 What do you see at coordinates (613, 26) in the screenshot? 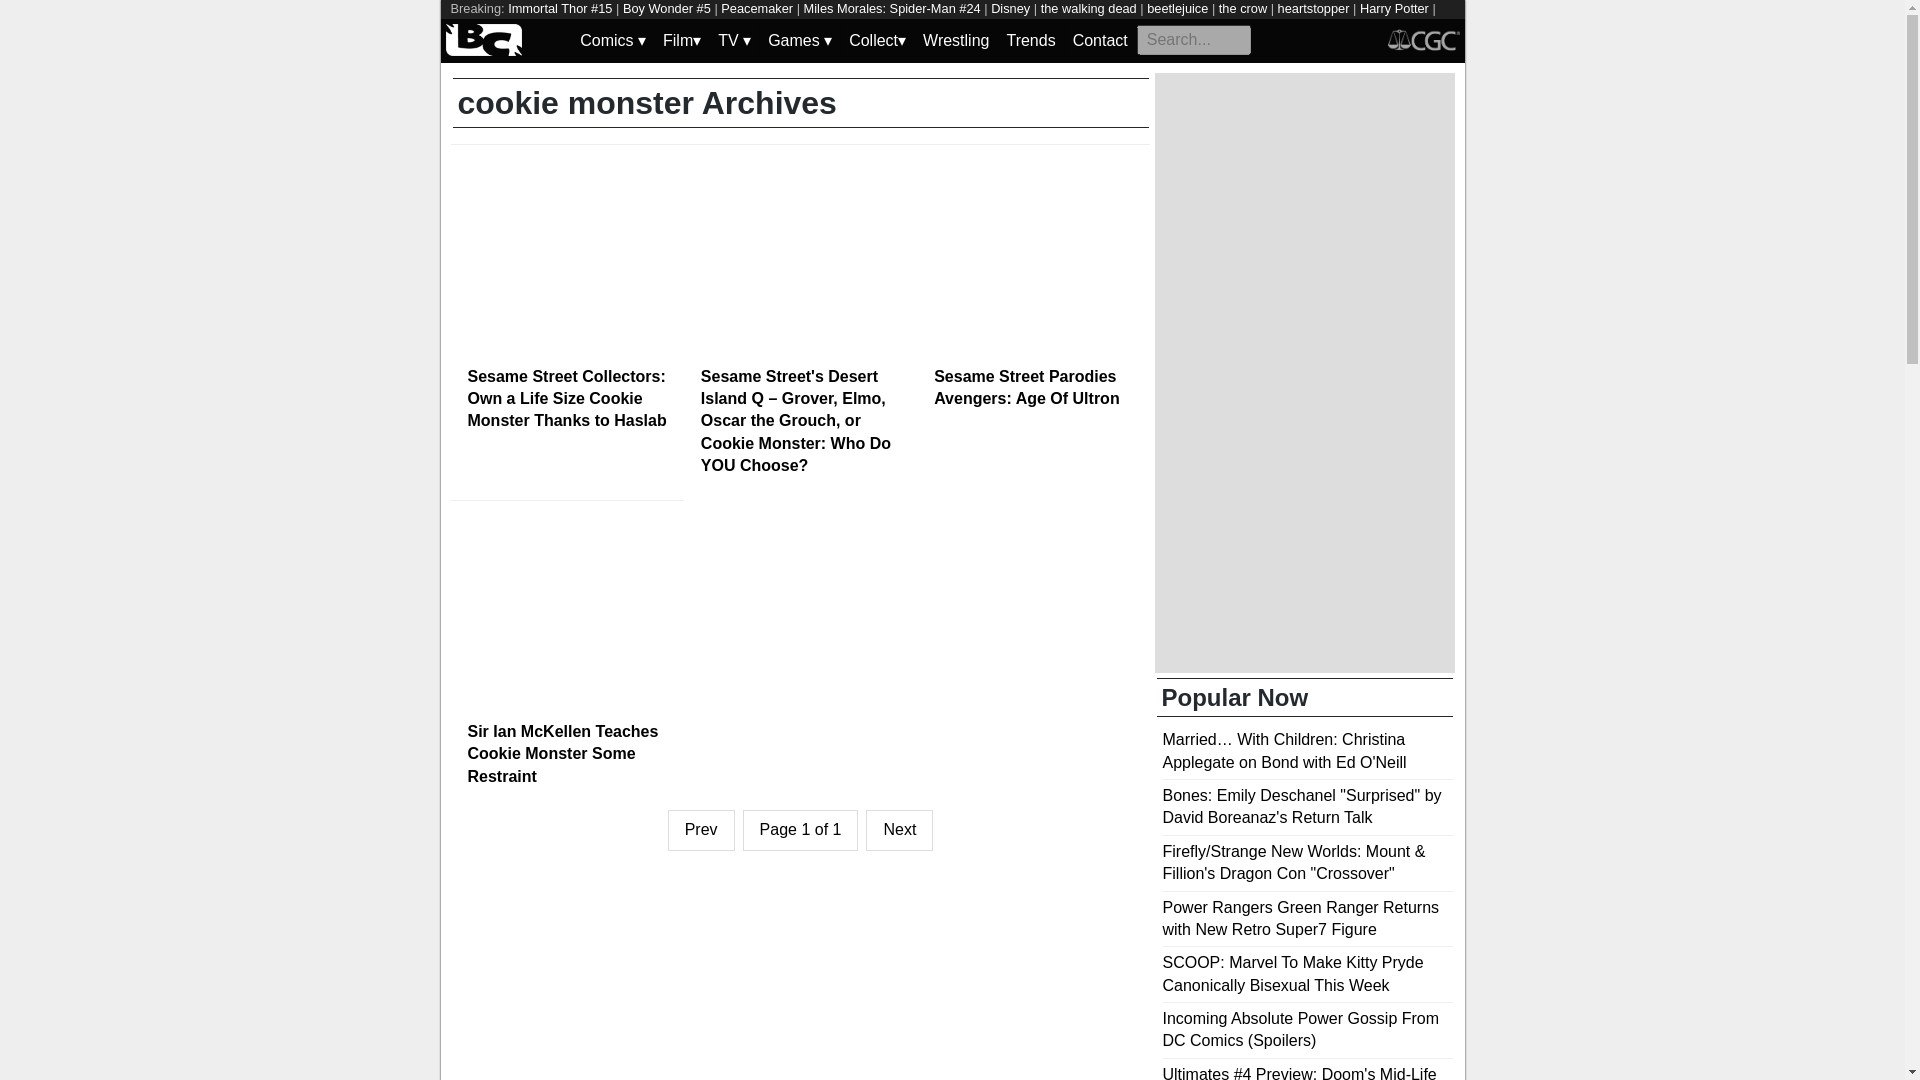
I see `Reacher` at bounding box center [613, 26].